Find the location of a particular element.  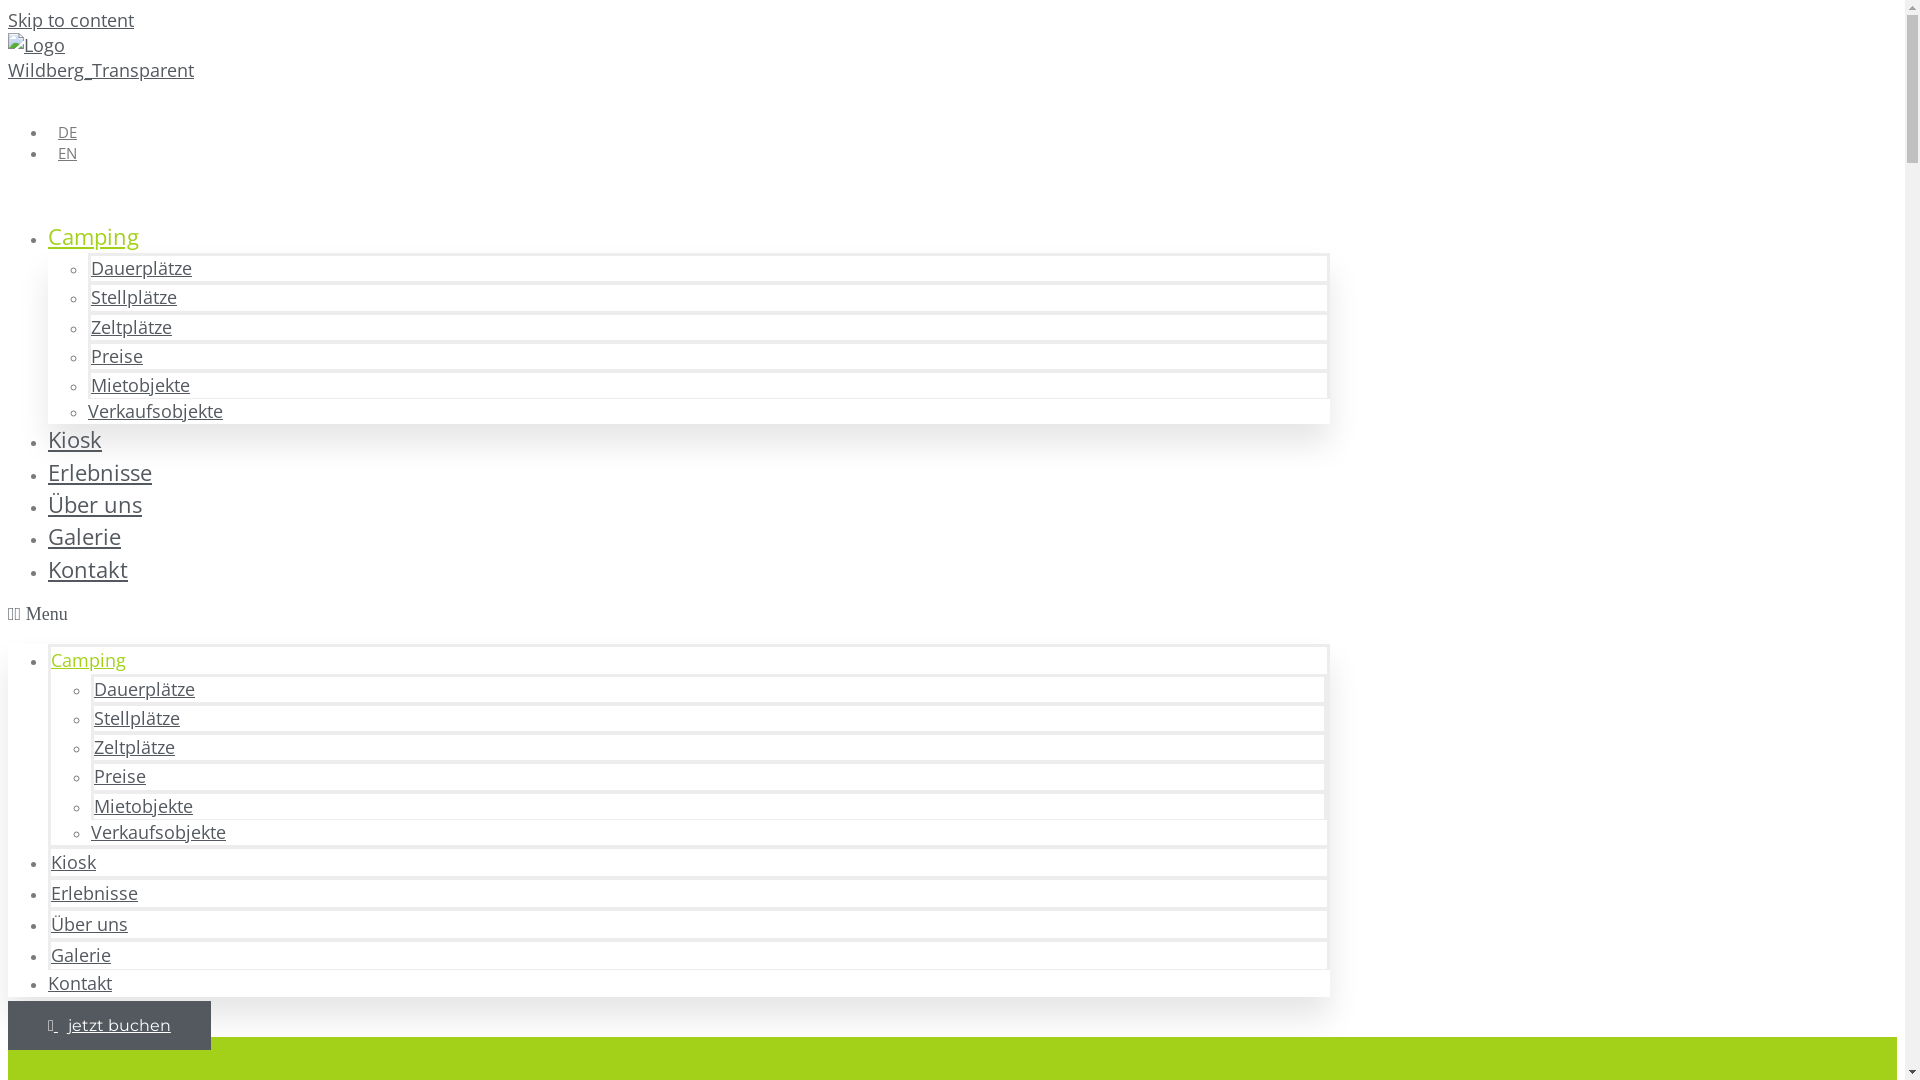

Camping is located at coordinates (94, 236).